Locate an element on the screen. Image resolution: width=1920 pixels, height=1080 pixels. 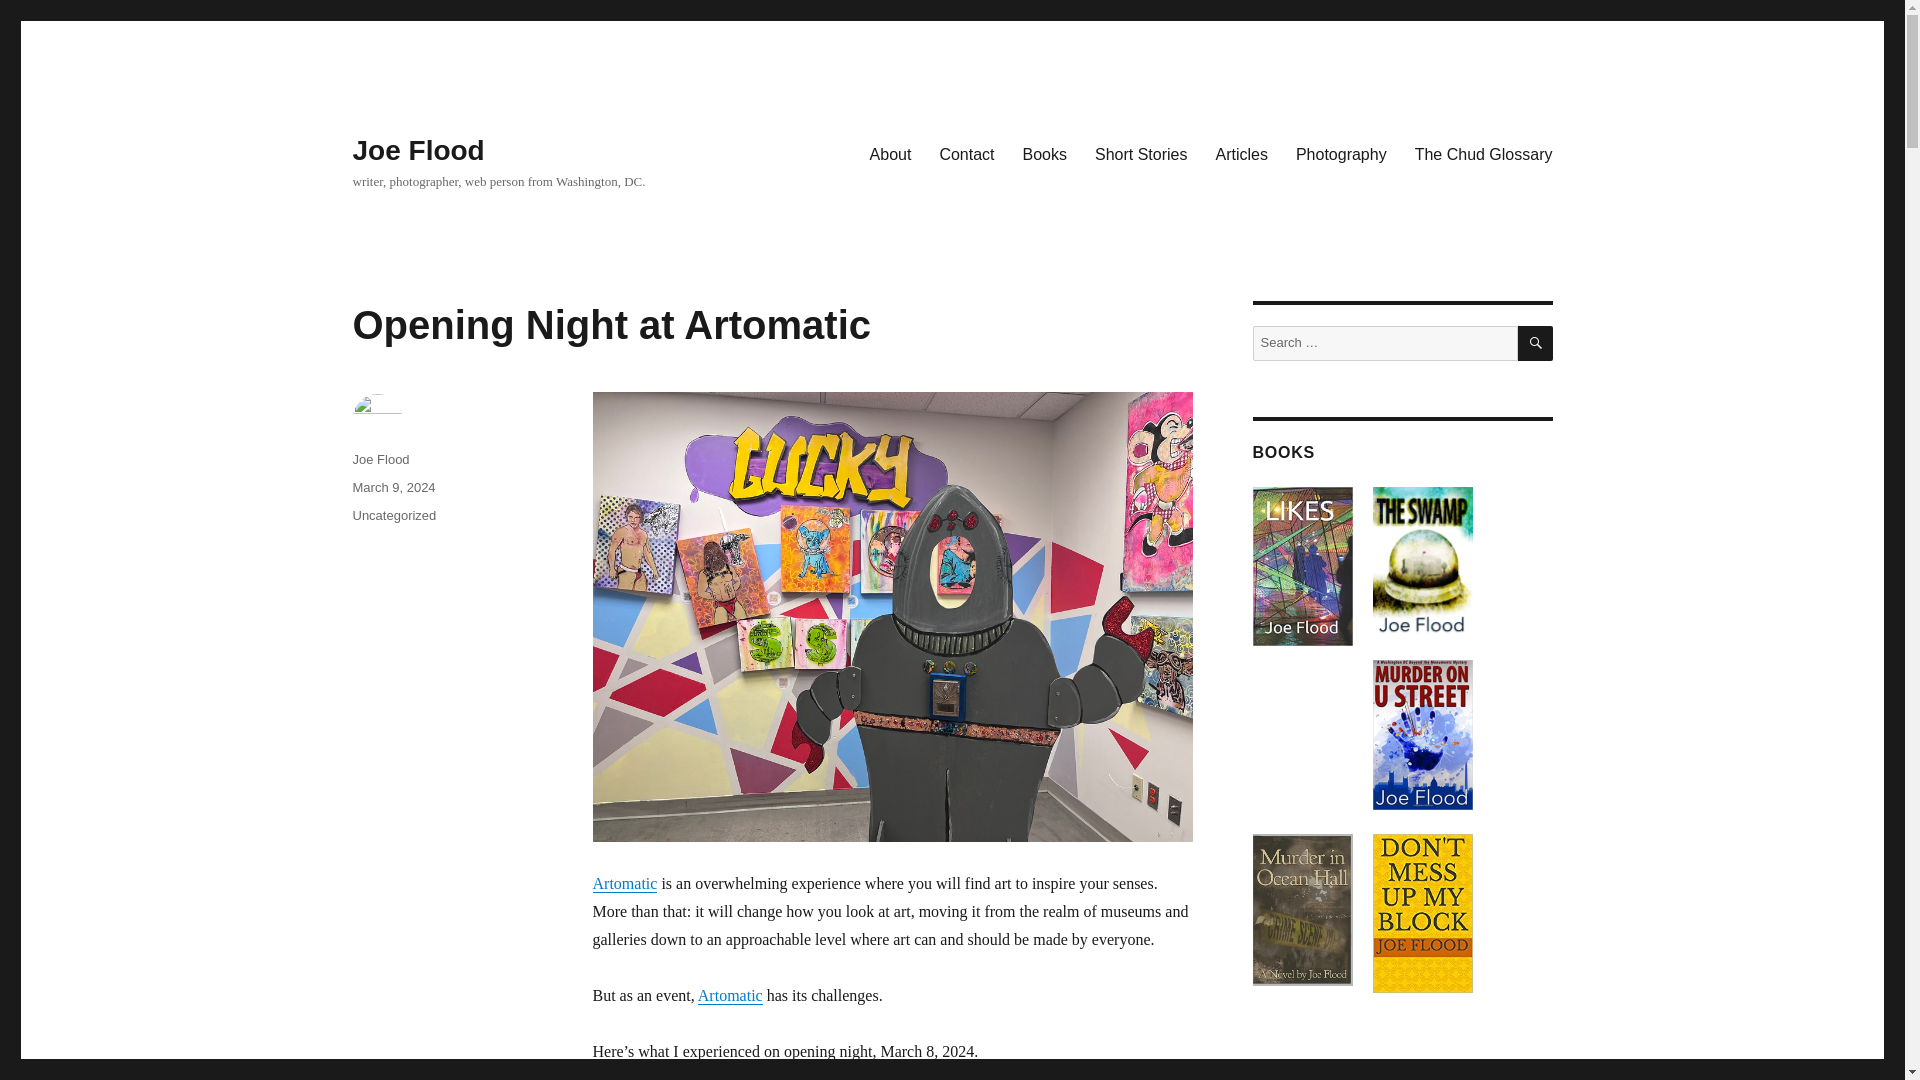
Contact is located at coordinates (966, 153).